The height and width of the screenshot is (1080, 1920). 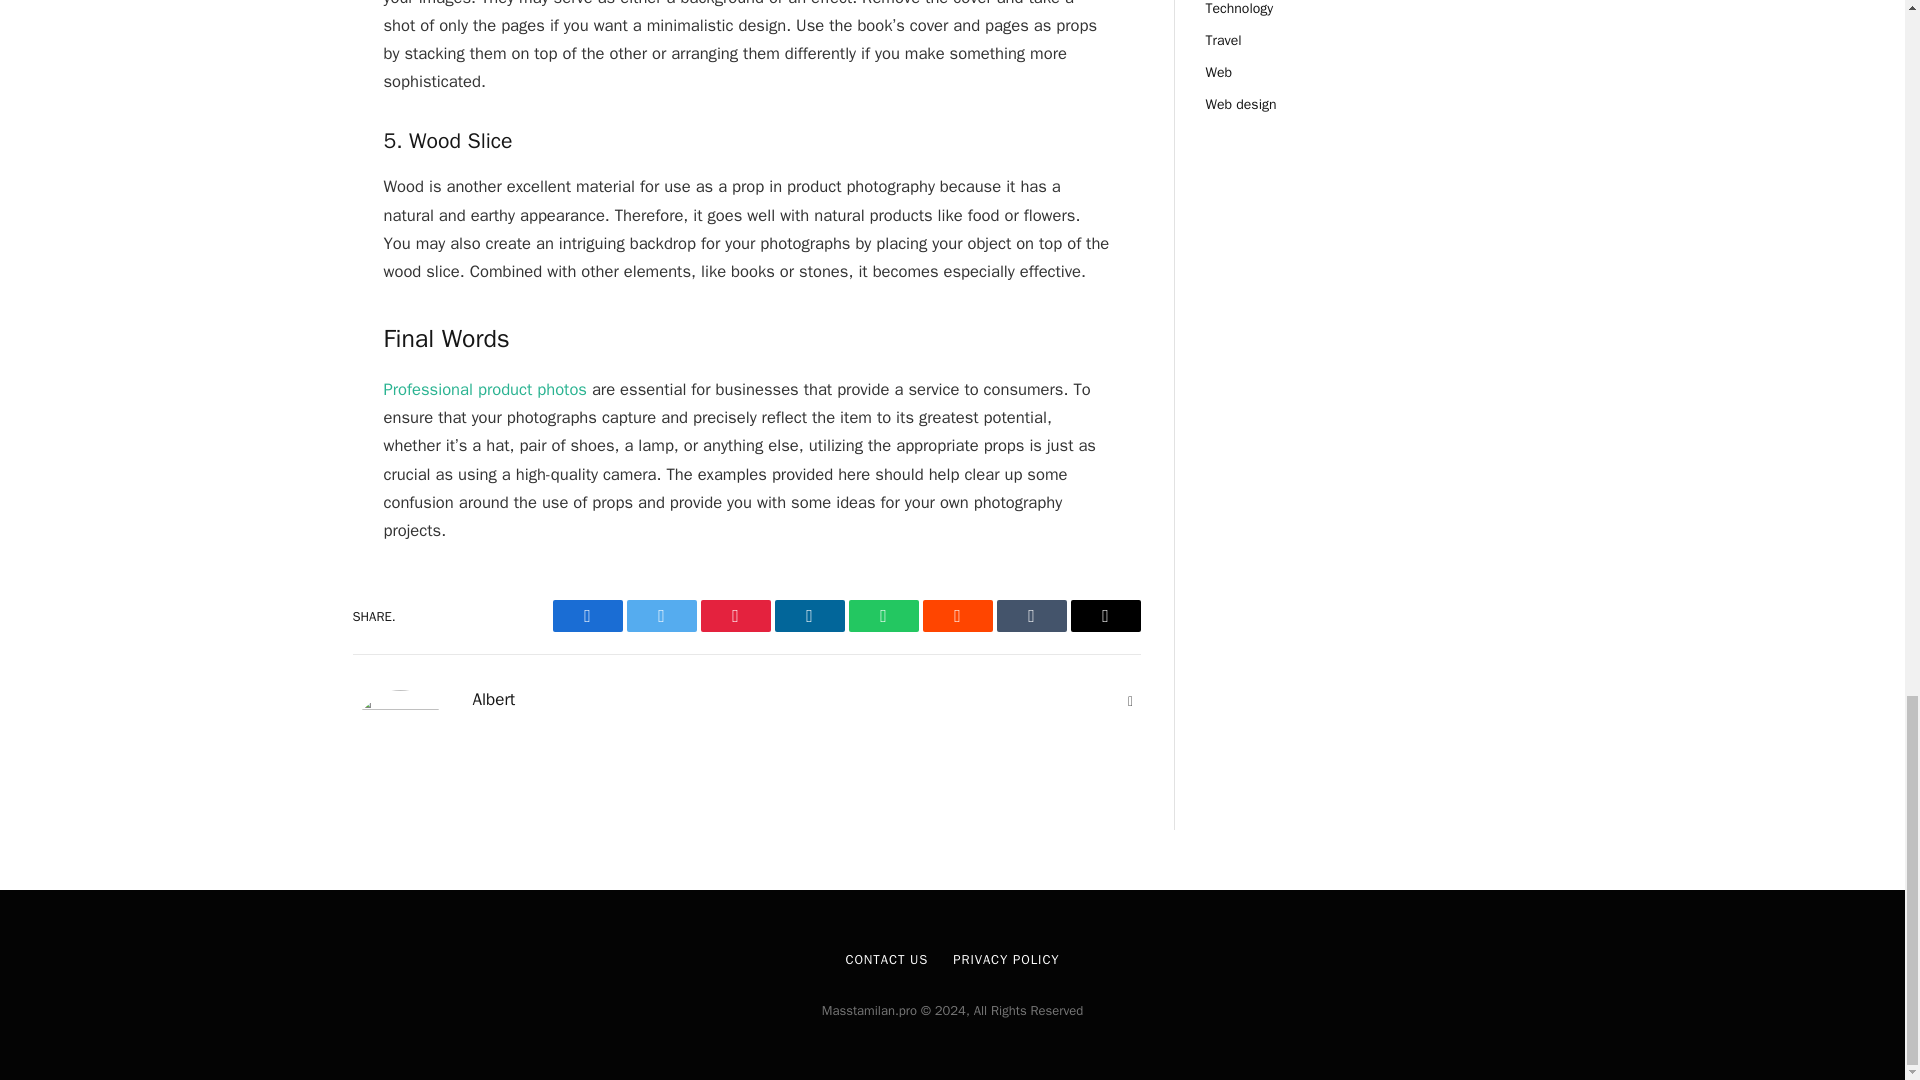 What do you see at coordinates (493, 700) in the screenshot?
I see `Albert` at bounding box center [493, 700].